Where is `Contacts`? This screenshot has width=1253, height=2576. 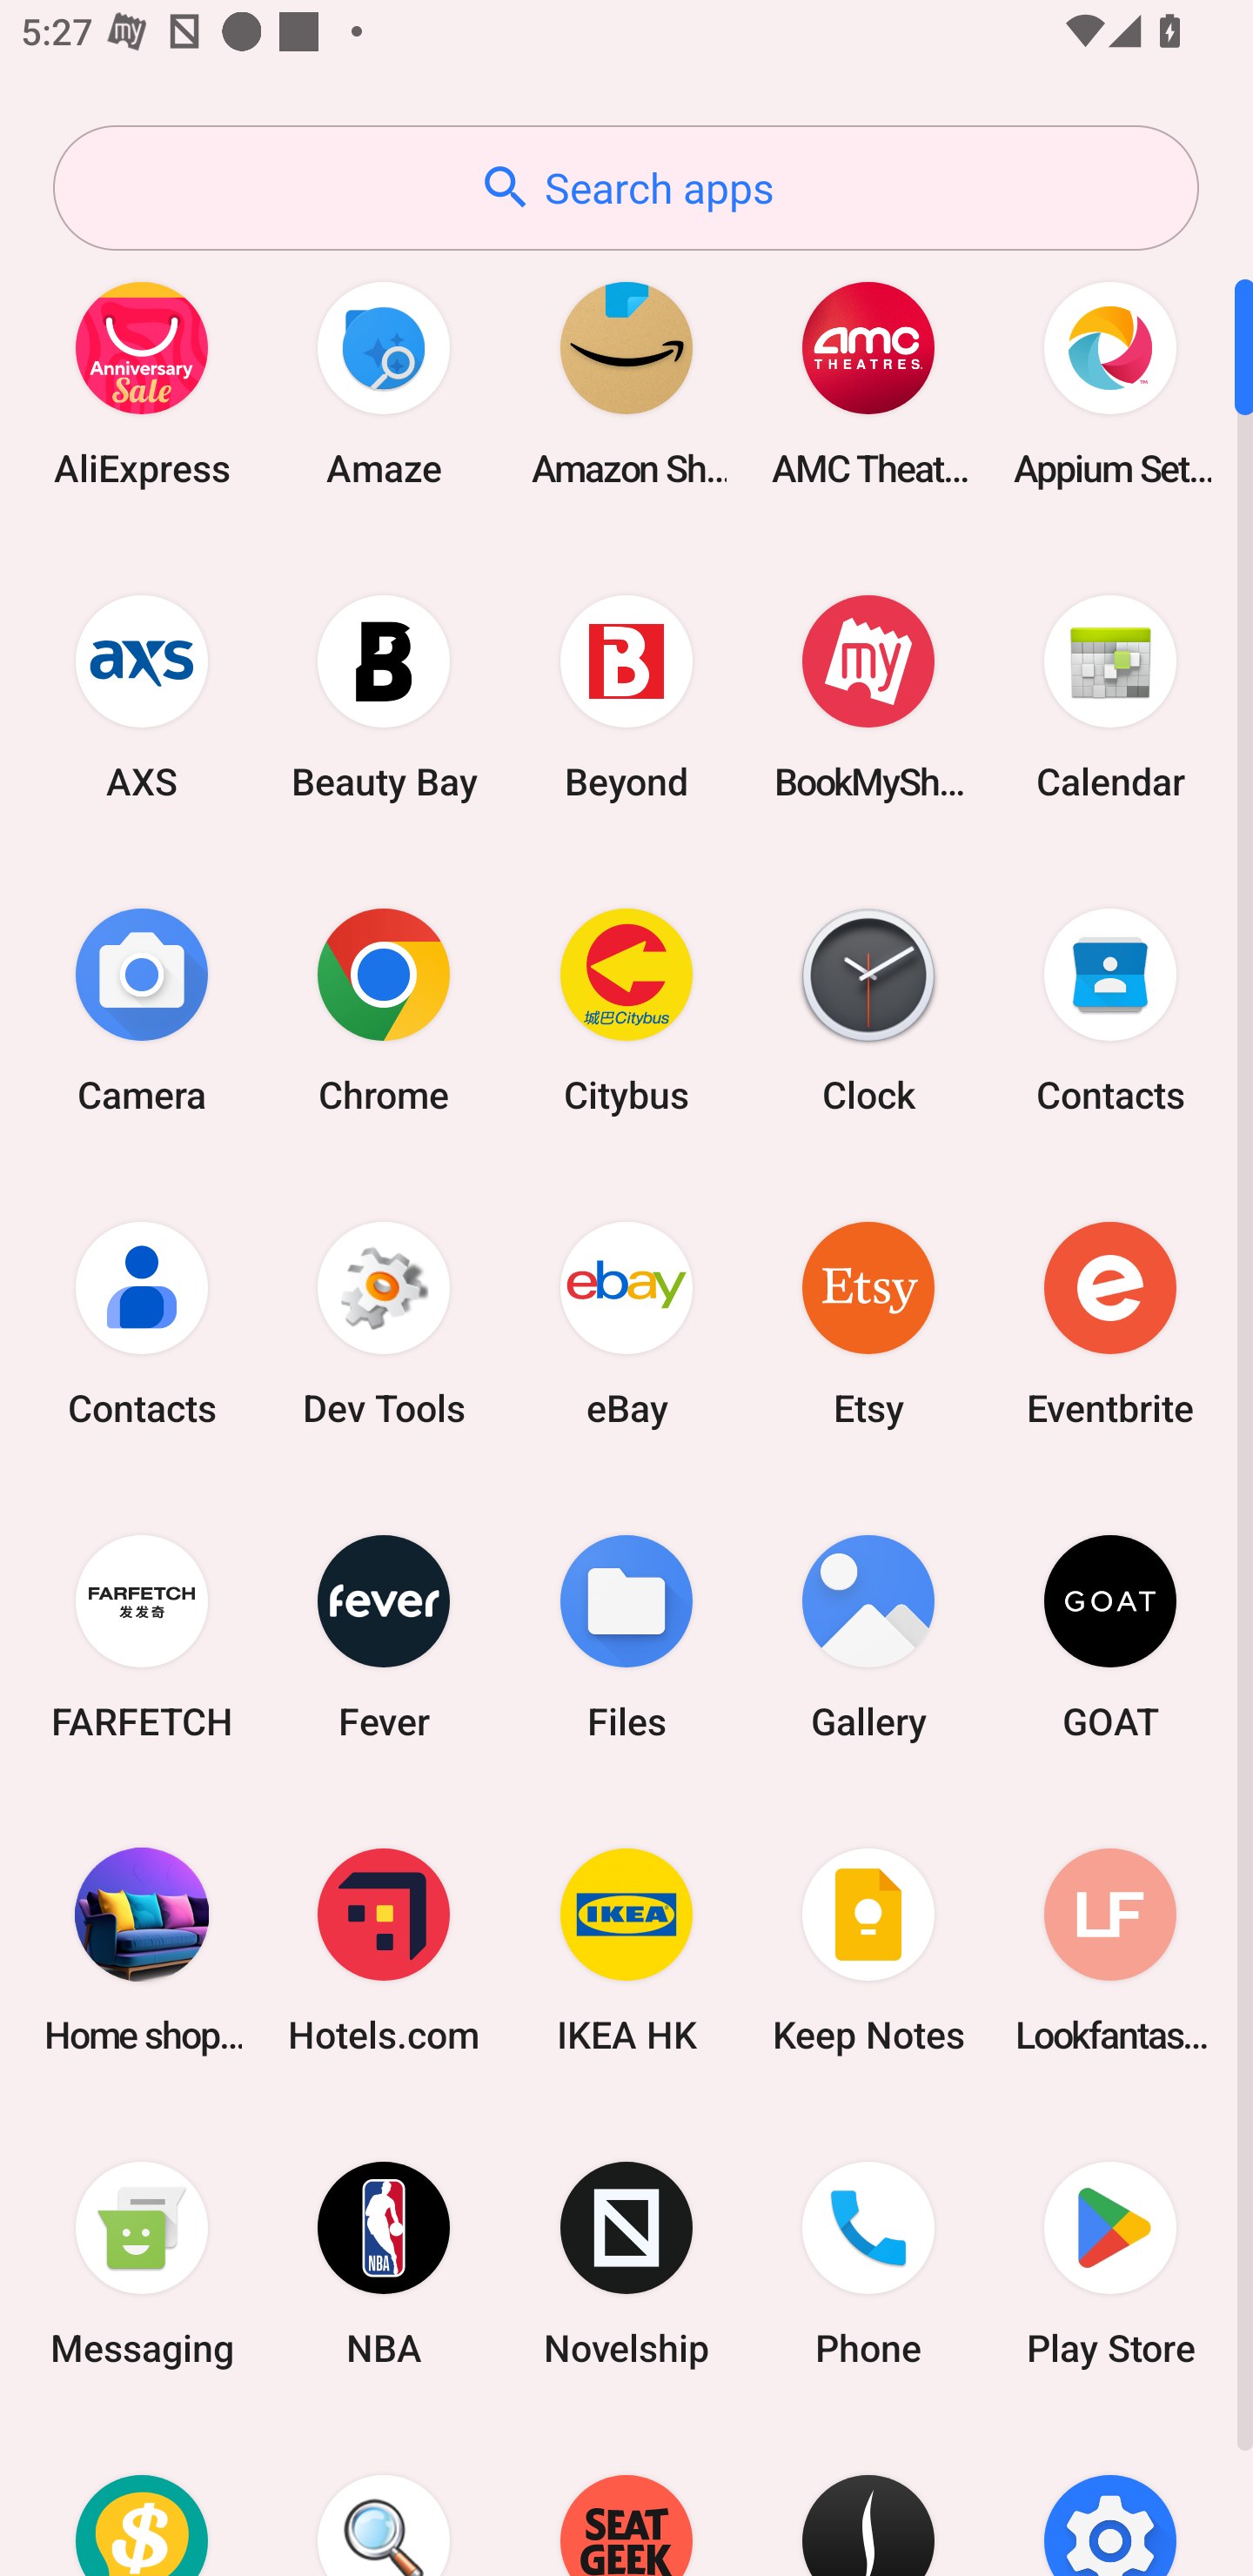
Contacts is located at coordinates (1110, 1010).